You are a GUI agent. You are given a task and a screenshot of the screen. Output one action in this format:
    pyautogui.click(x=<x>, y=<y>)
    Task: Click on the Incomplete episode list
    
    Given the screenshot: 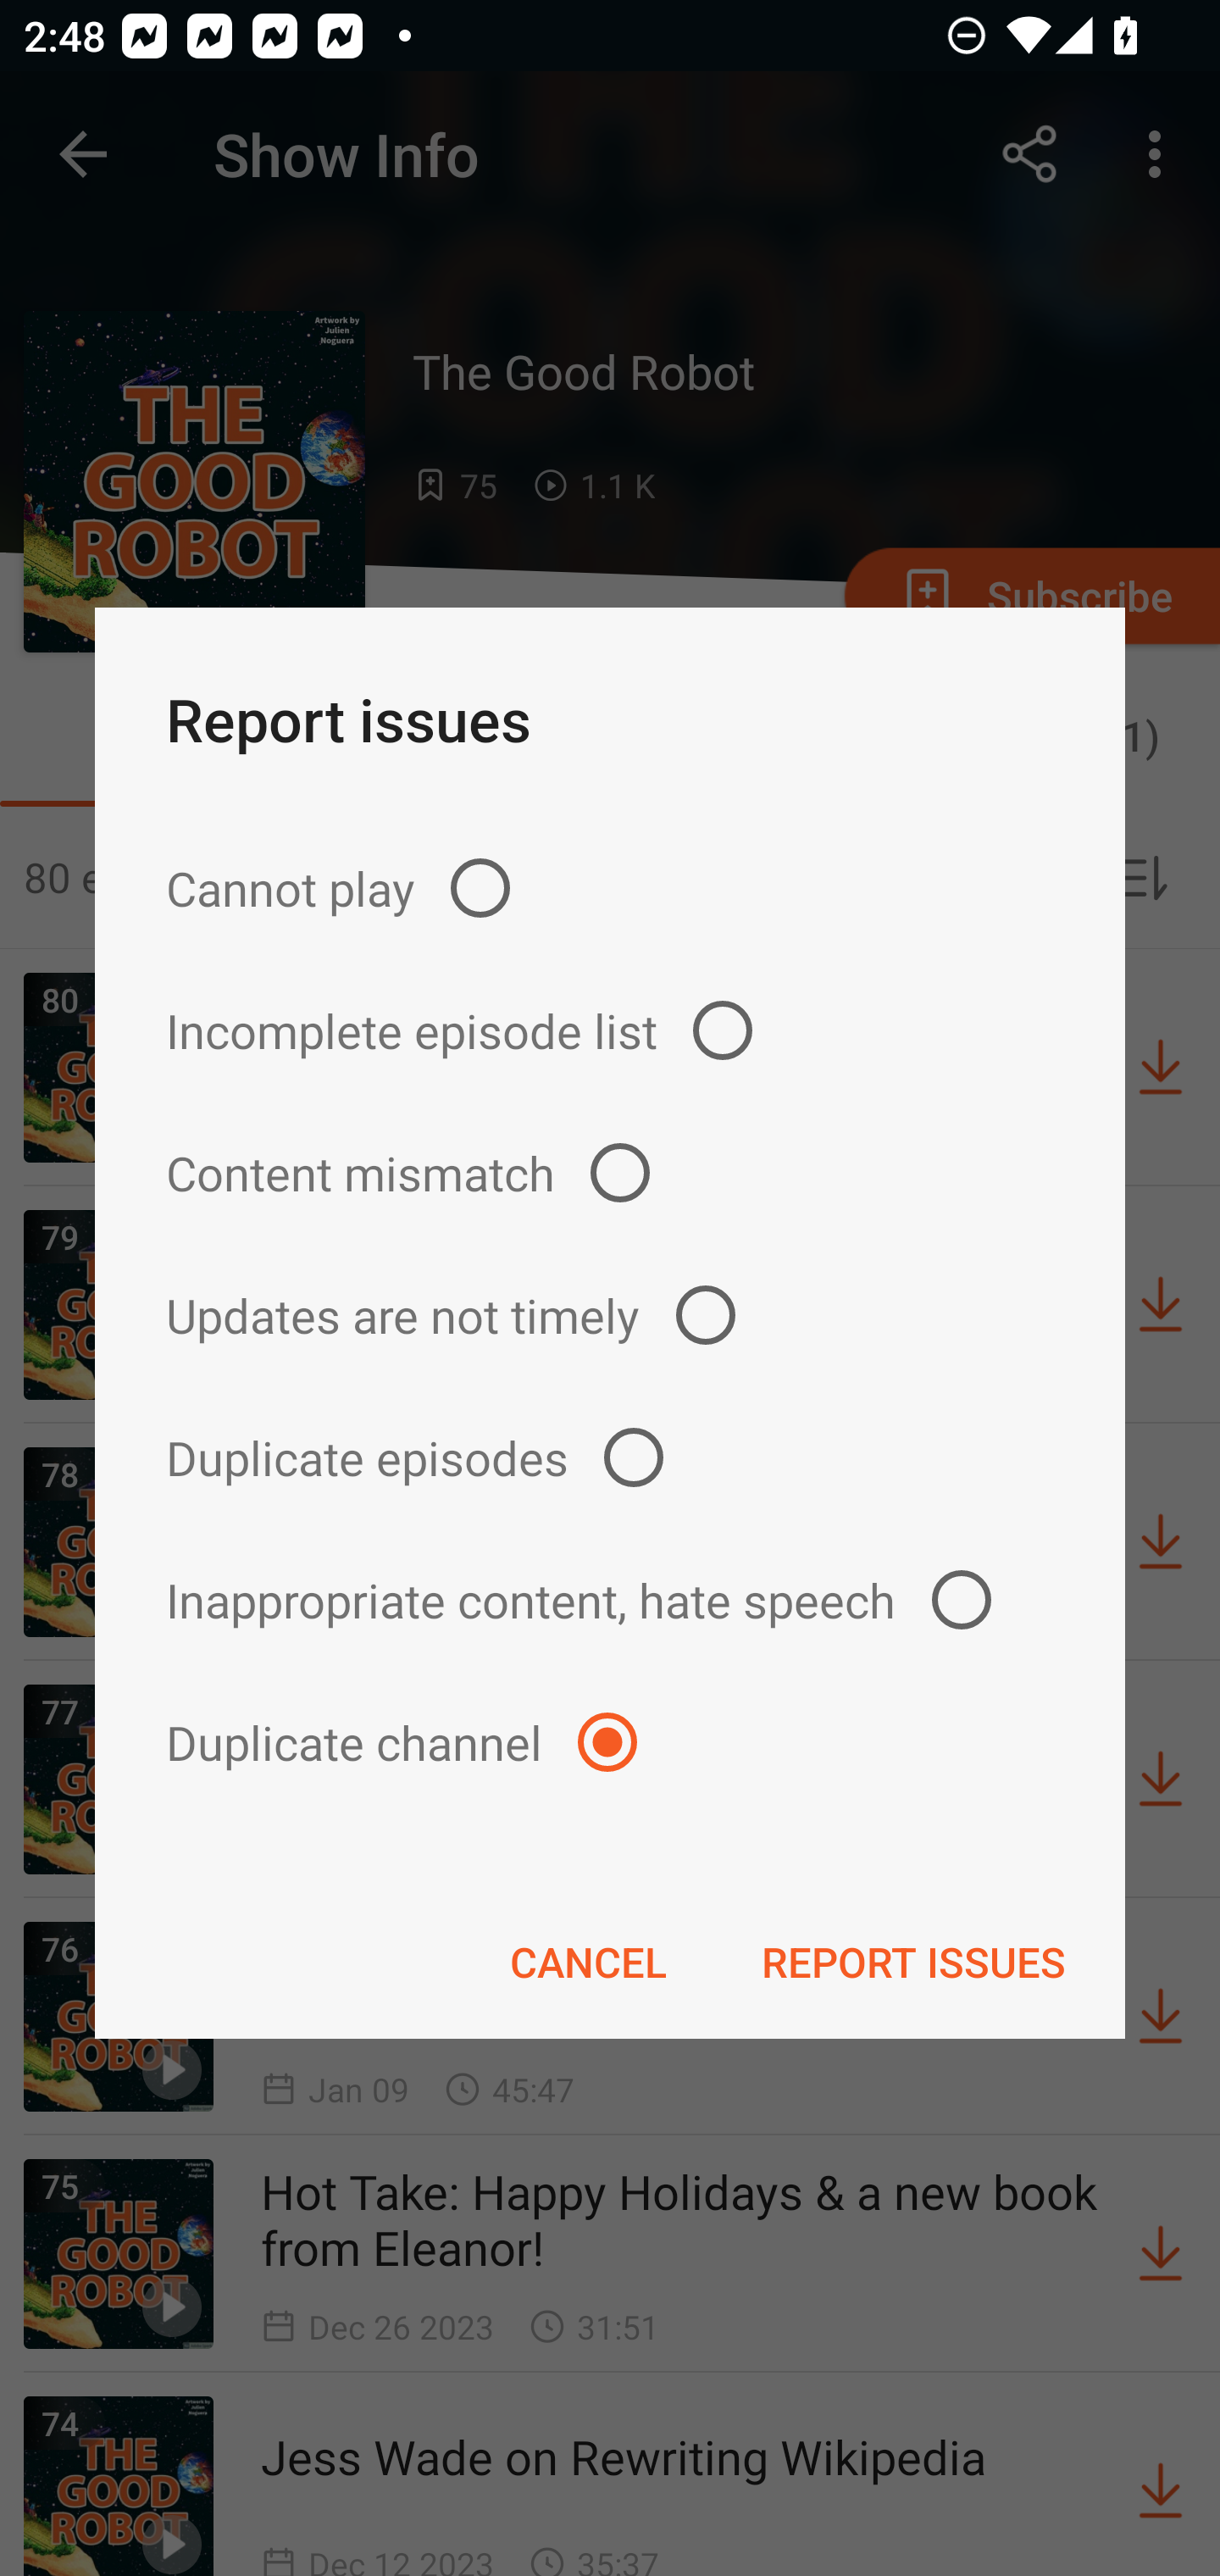 What is the action you would take?
    pyautogui.click(x=610, y=1030)
    